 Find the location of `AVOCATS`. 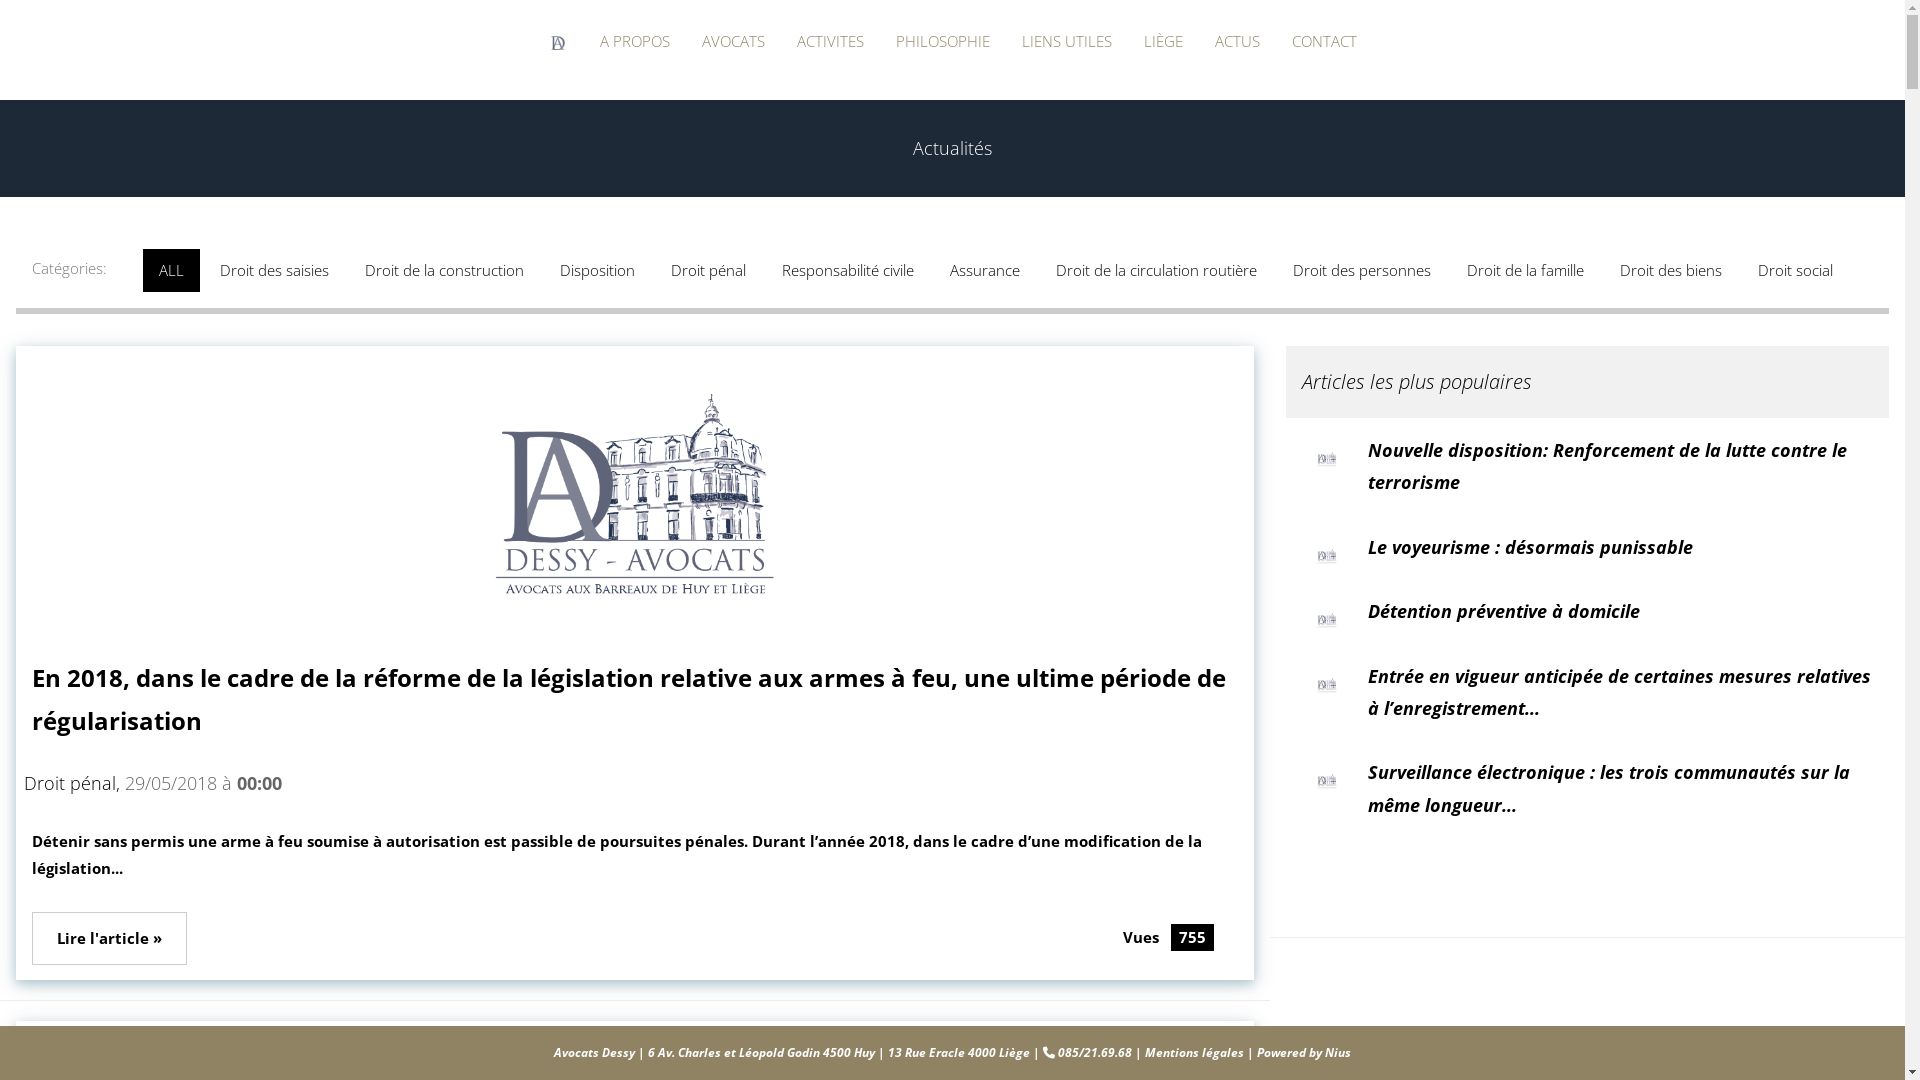

AVOCATS is located at coordinates (734, 42).